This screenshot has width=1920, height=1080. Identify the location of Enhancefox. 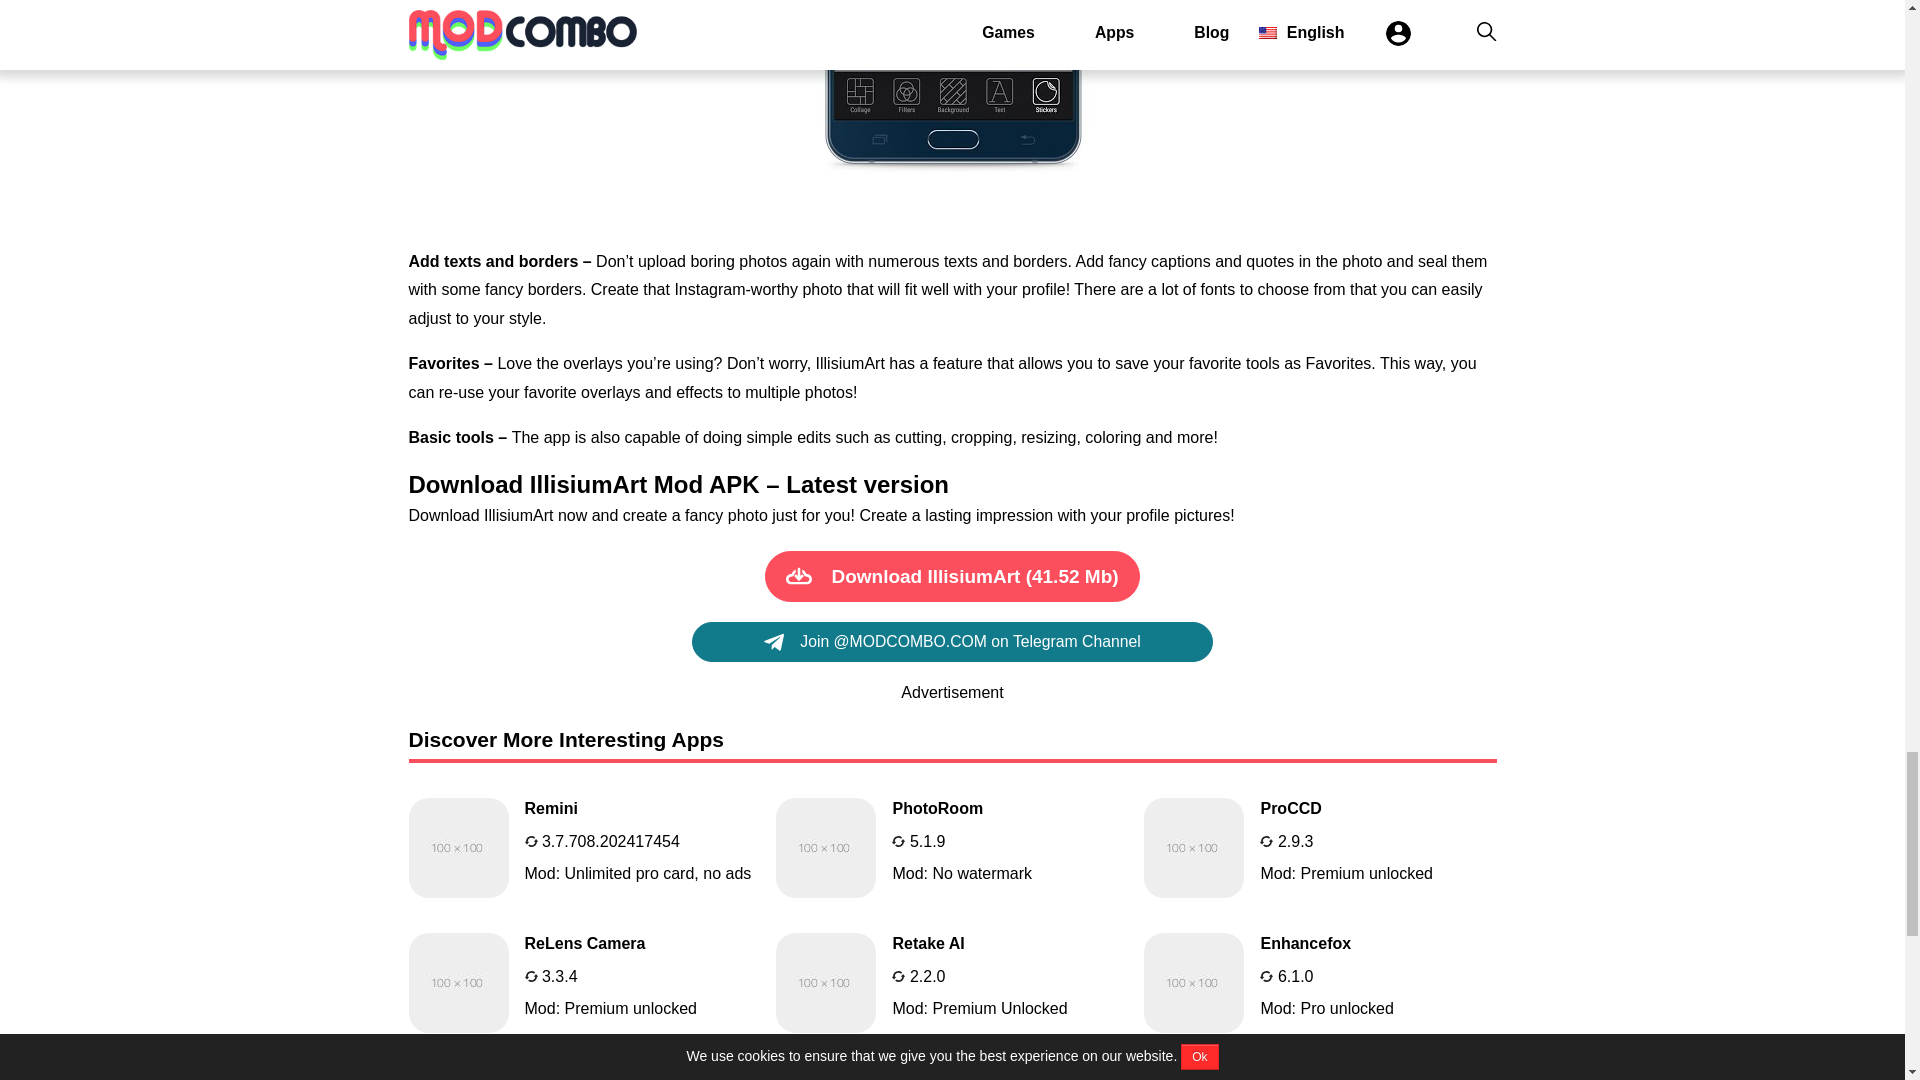
(952, 848).